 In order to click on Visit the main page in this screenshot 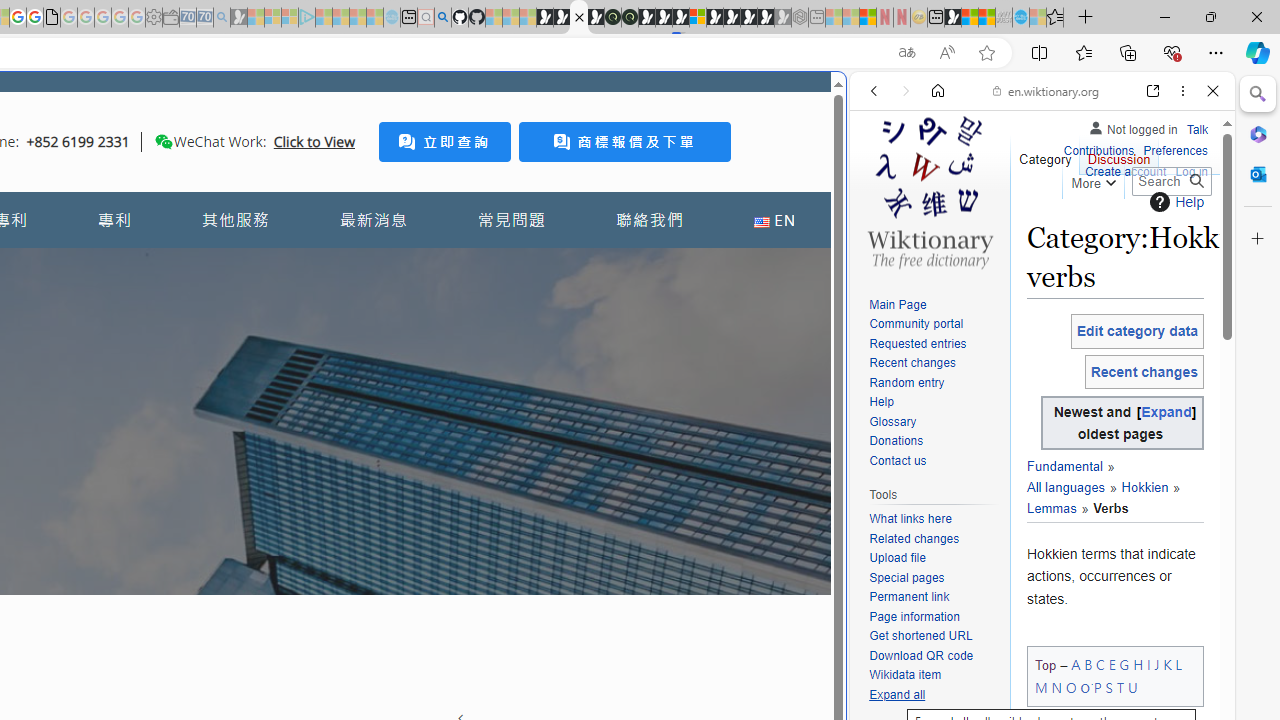, I will do `click(929, 190)`.